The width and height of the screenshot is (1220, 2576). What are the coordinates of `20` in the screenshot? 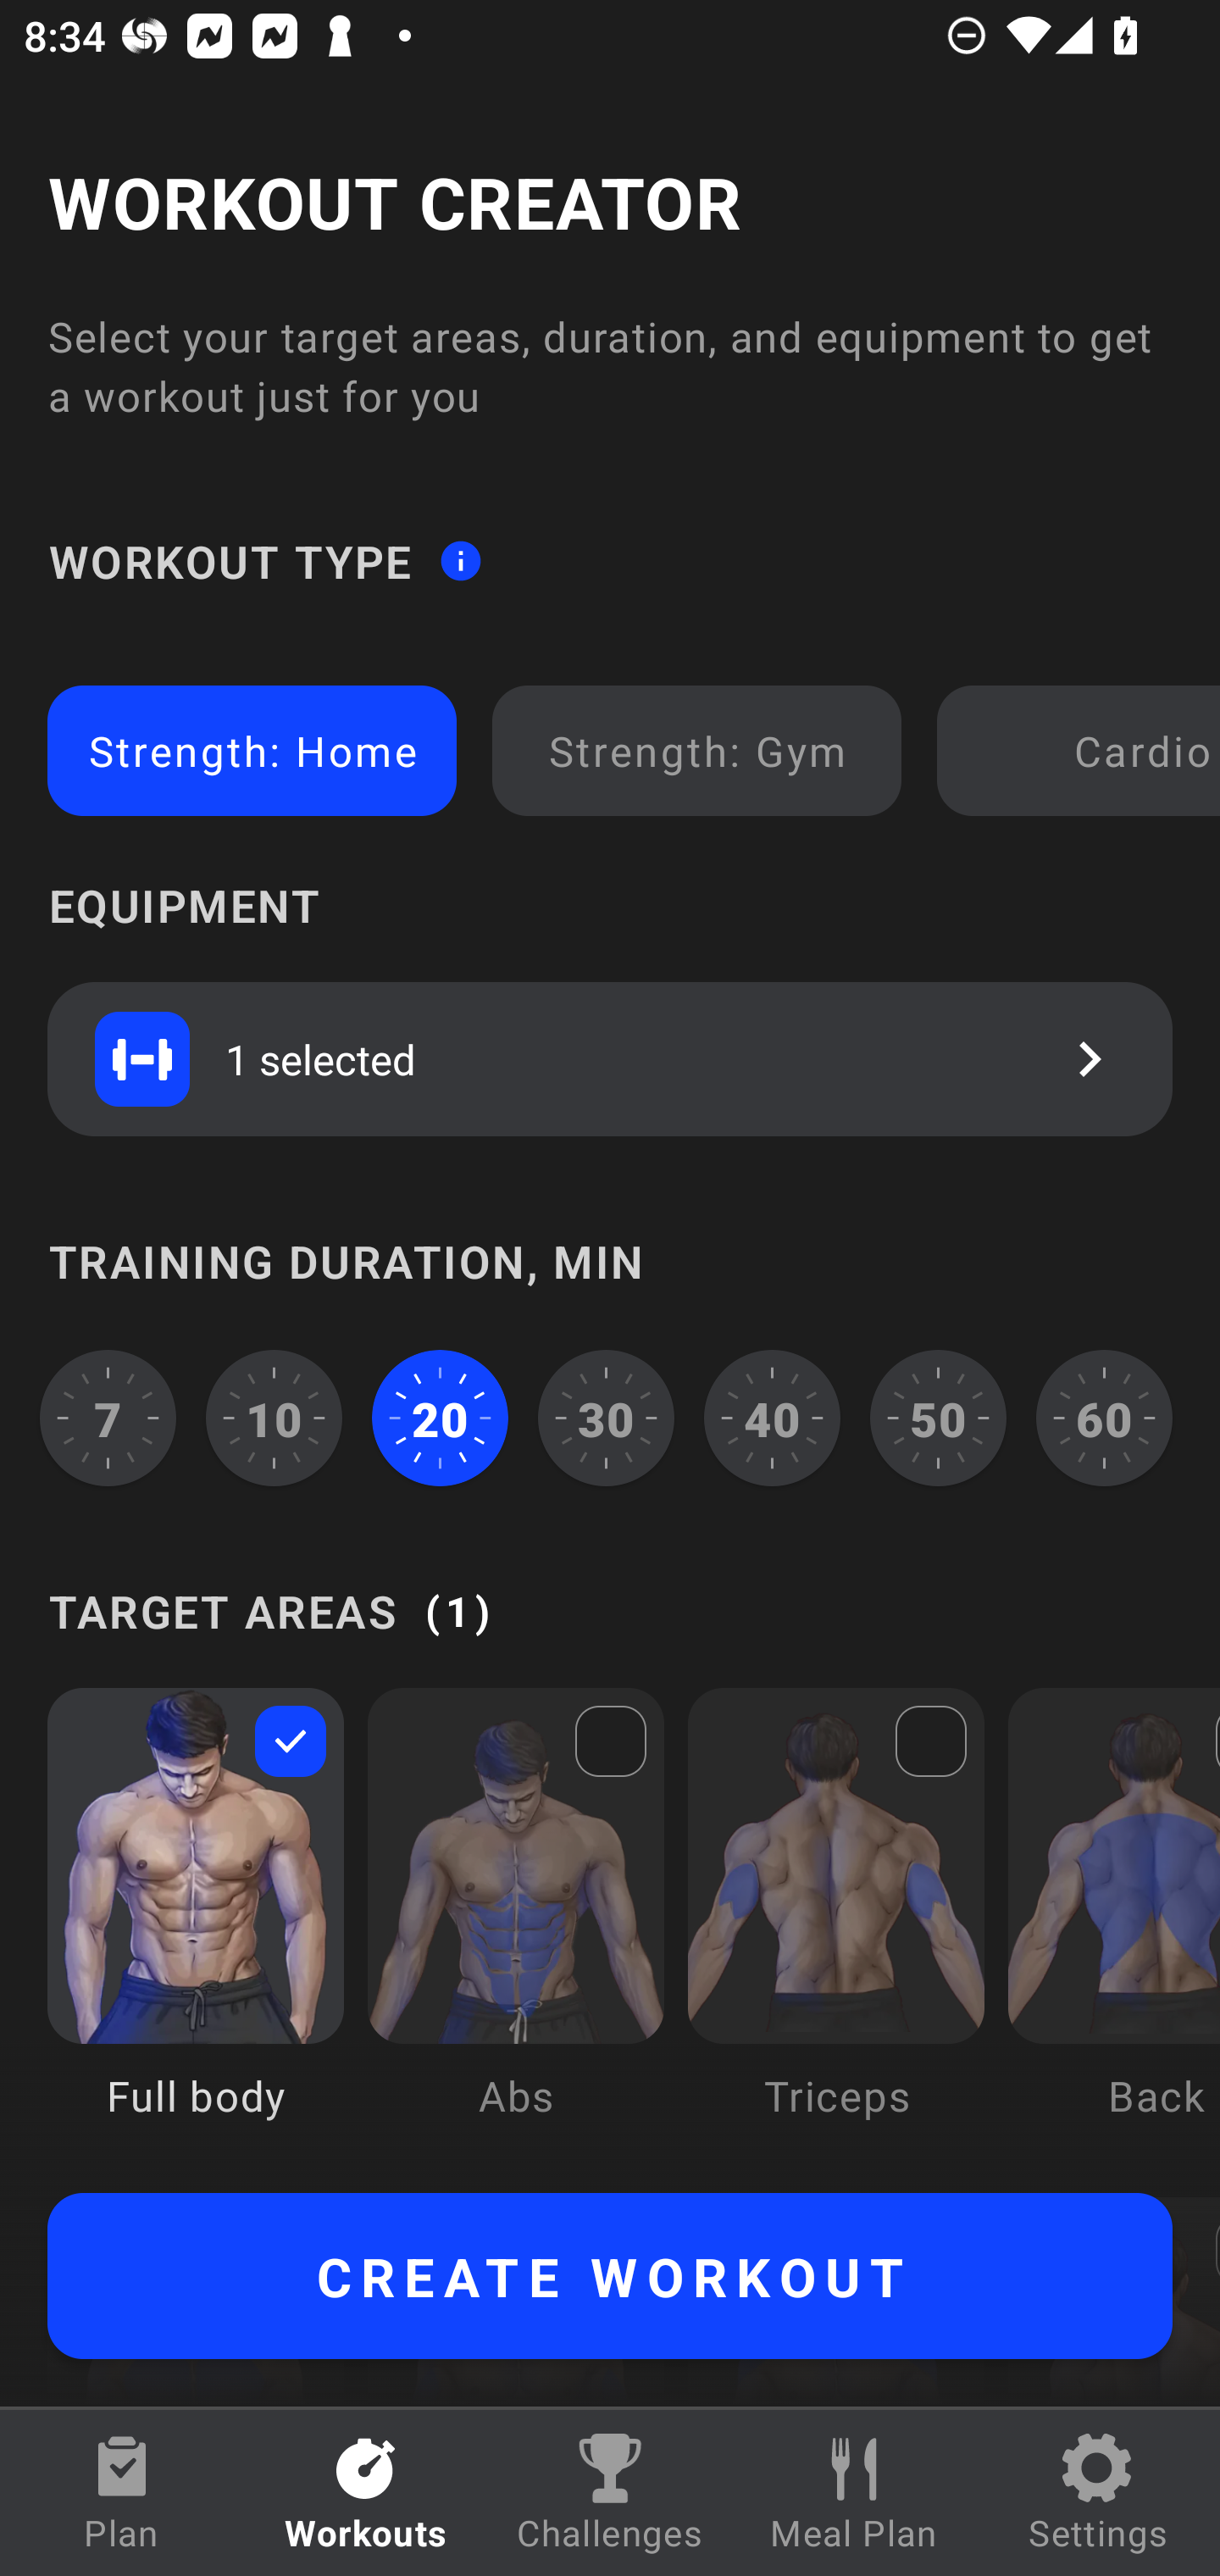 It's located at (441, 1418).